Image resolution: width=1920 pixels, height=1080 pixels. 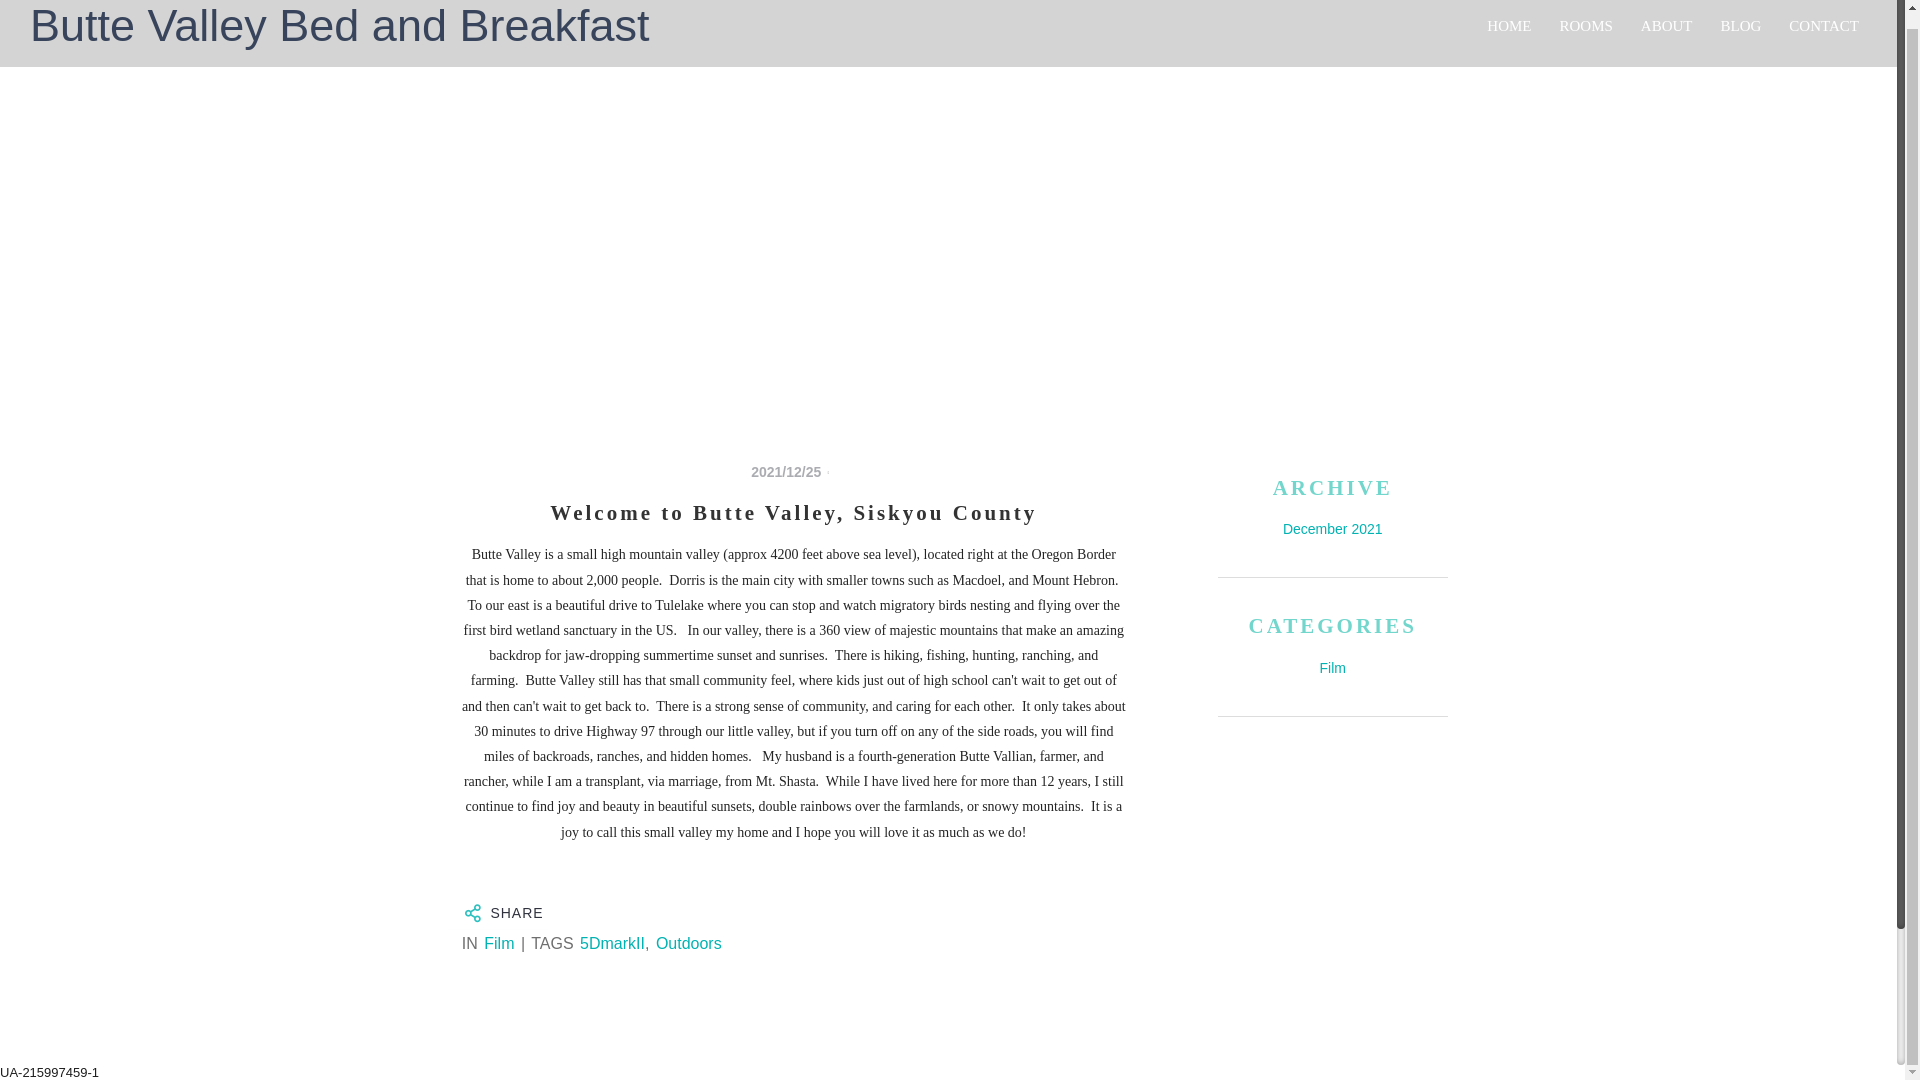 What do you see at coordinates (1667, 25) in the screenshot?
I see `ABOUT` at bounding box center [1667, 25].